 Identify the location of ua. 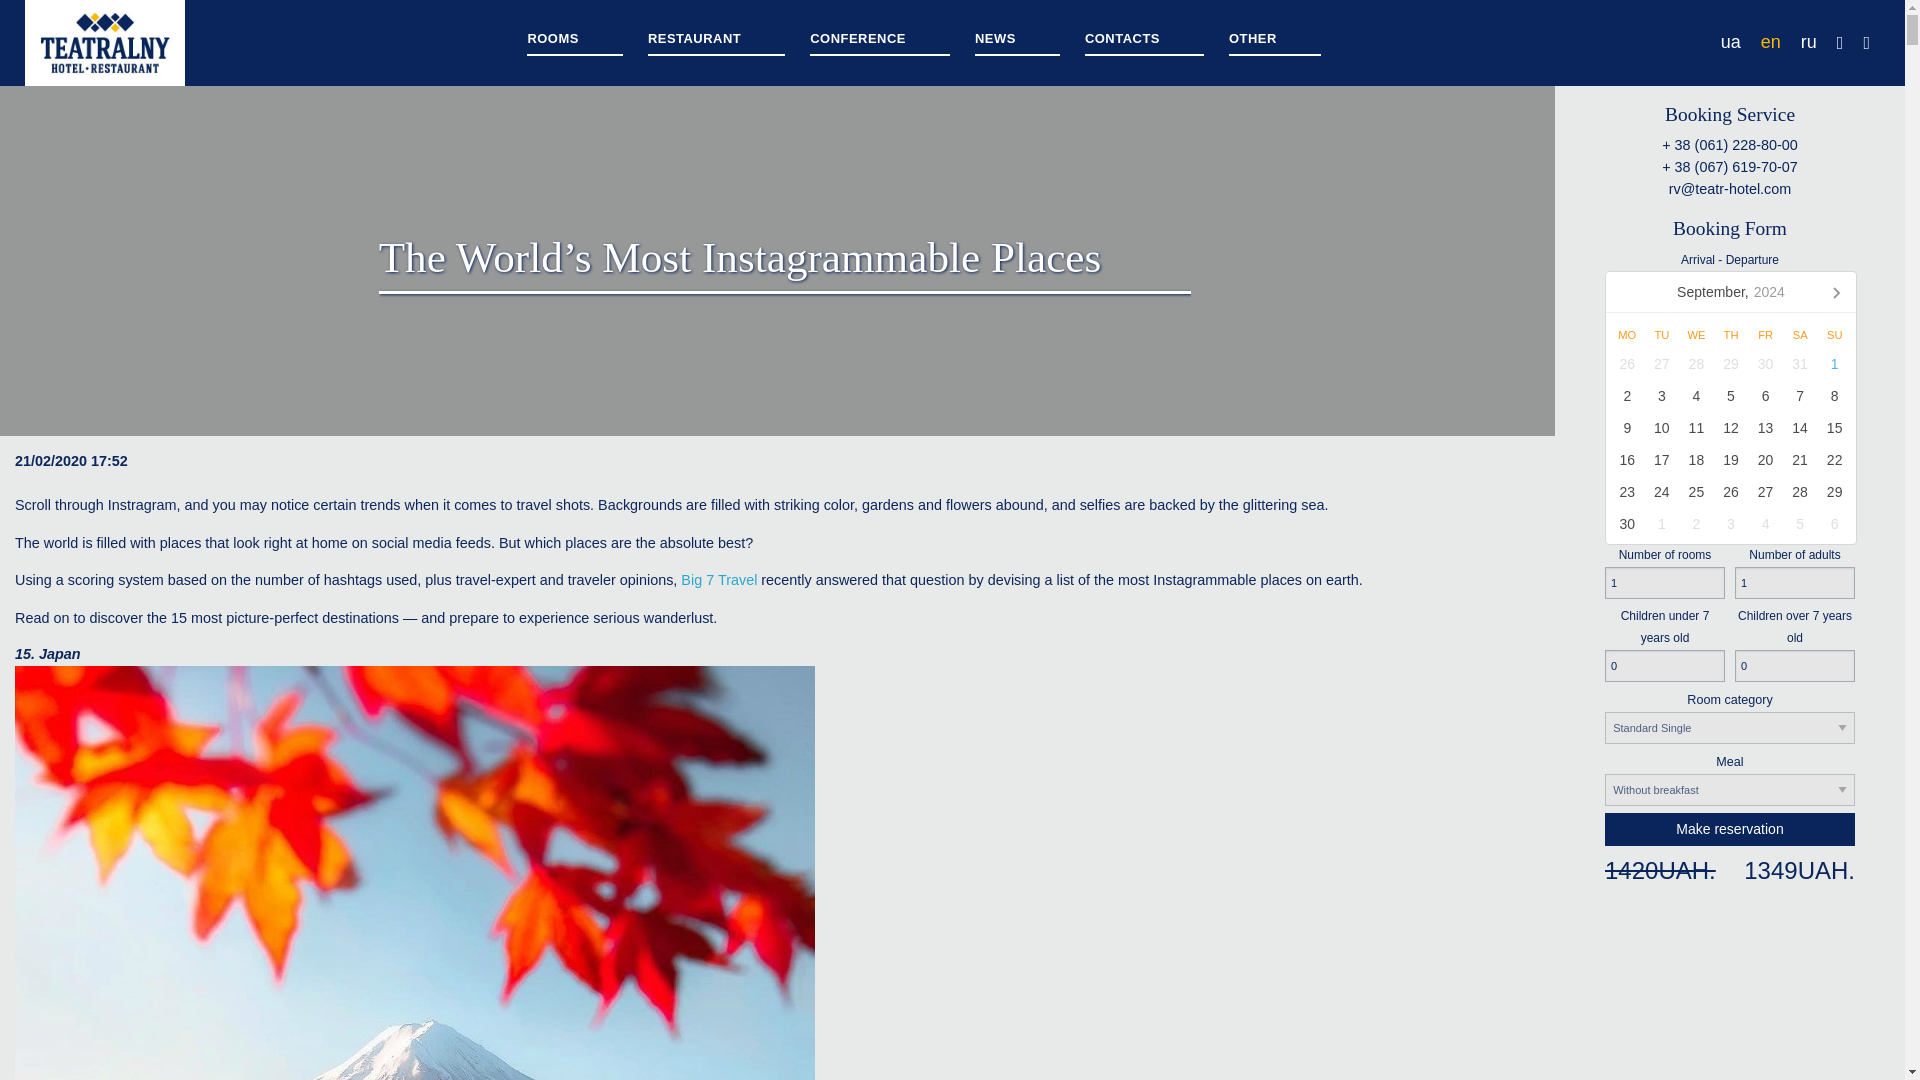
(1730, 42).